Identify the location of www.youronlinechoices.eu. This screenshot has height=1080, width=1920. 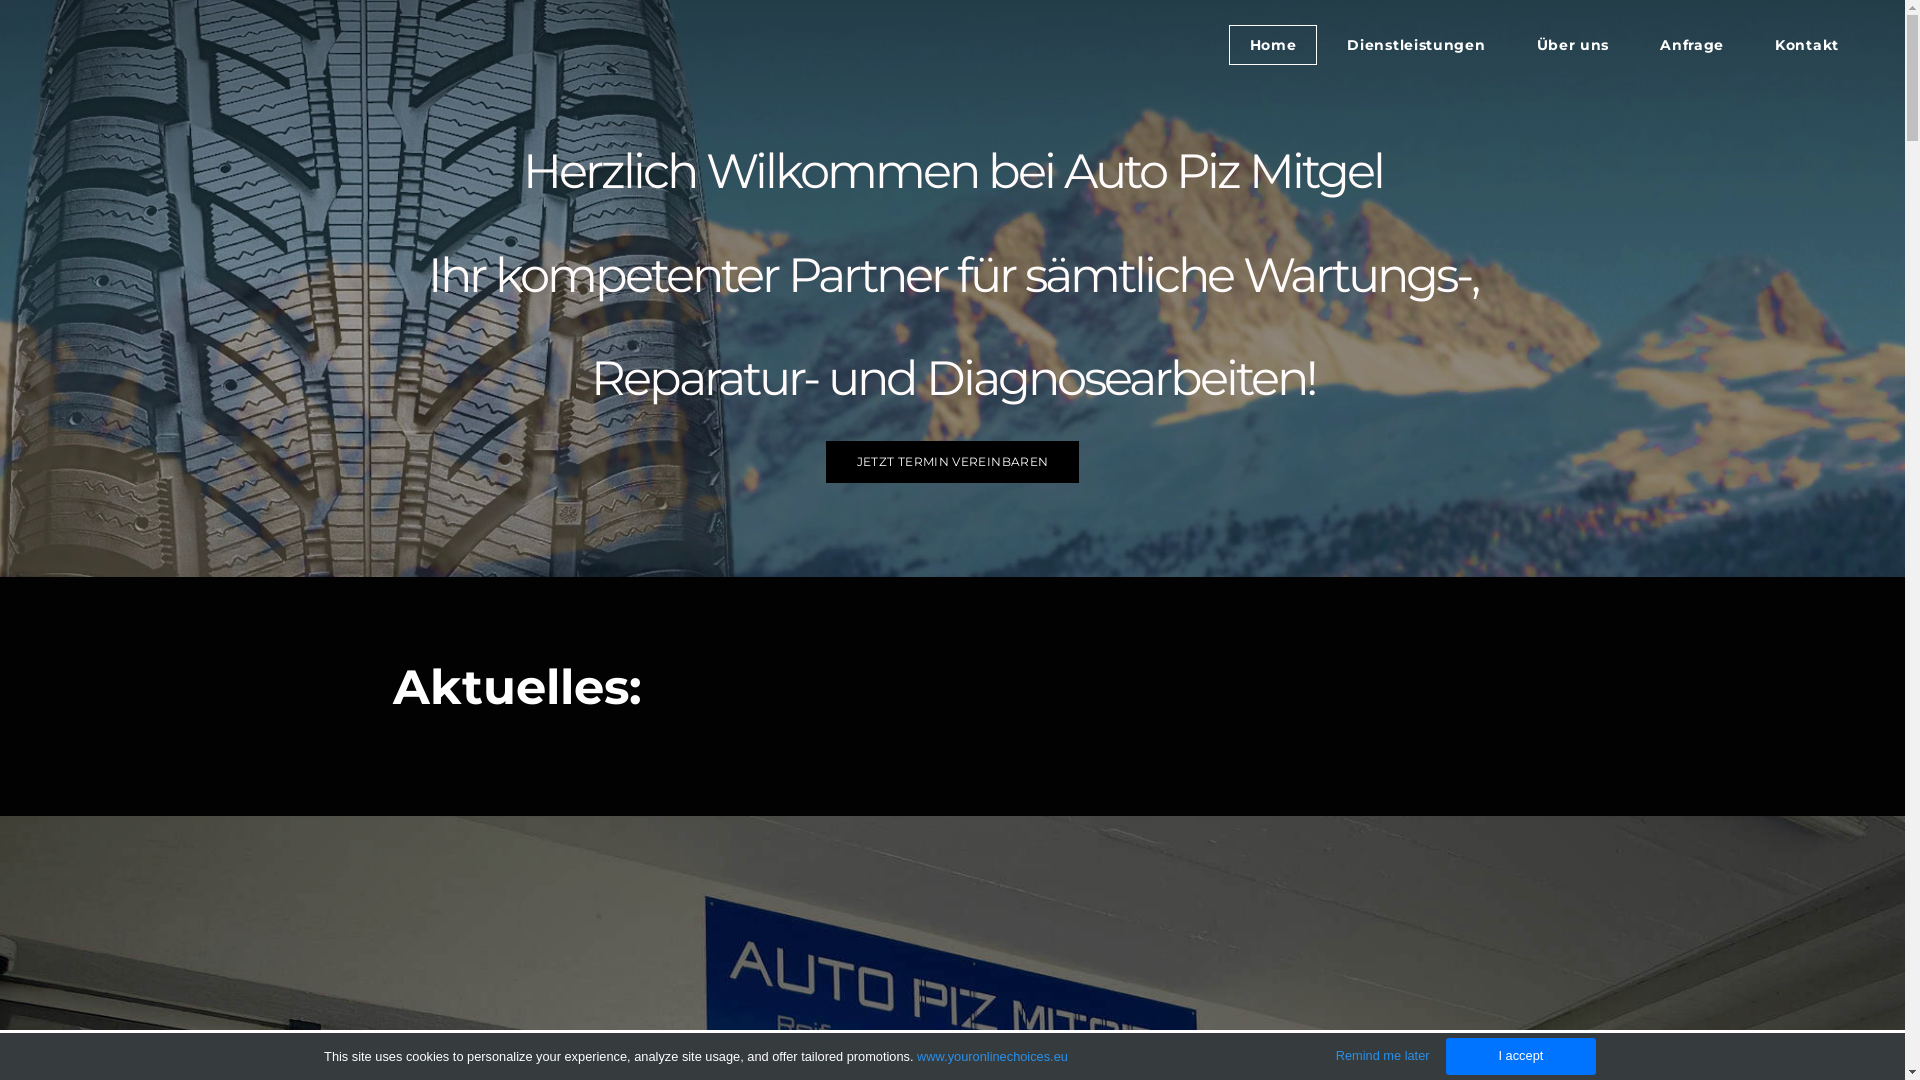
(992, 1056).